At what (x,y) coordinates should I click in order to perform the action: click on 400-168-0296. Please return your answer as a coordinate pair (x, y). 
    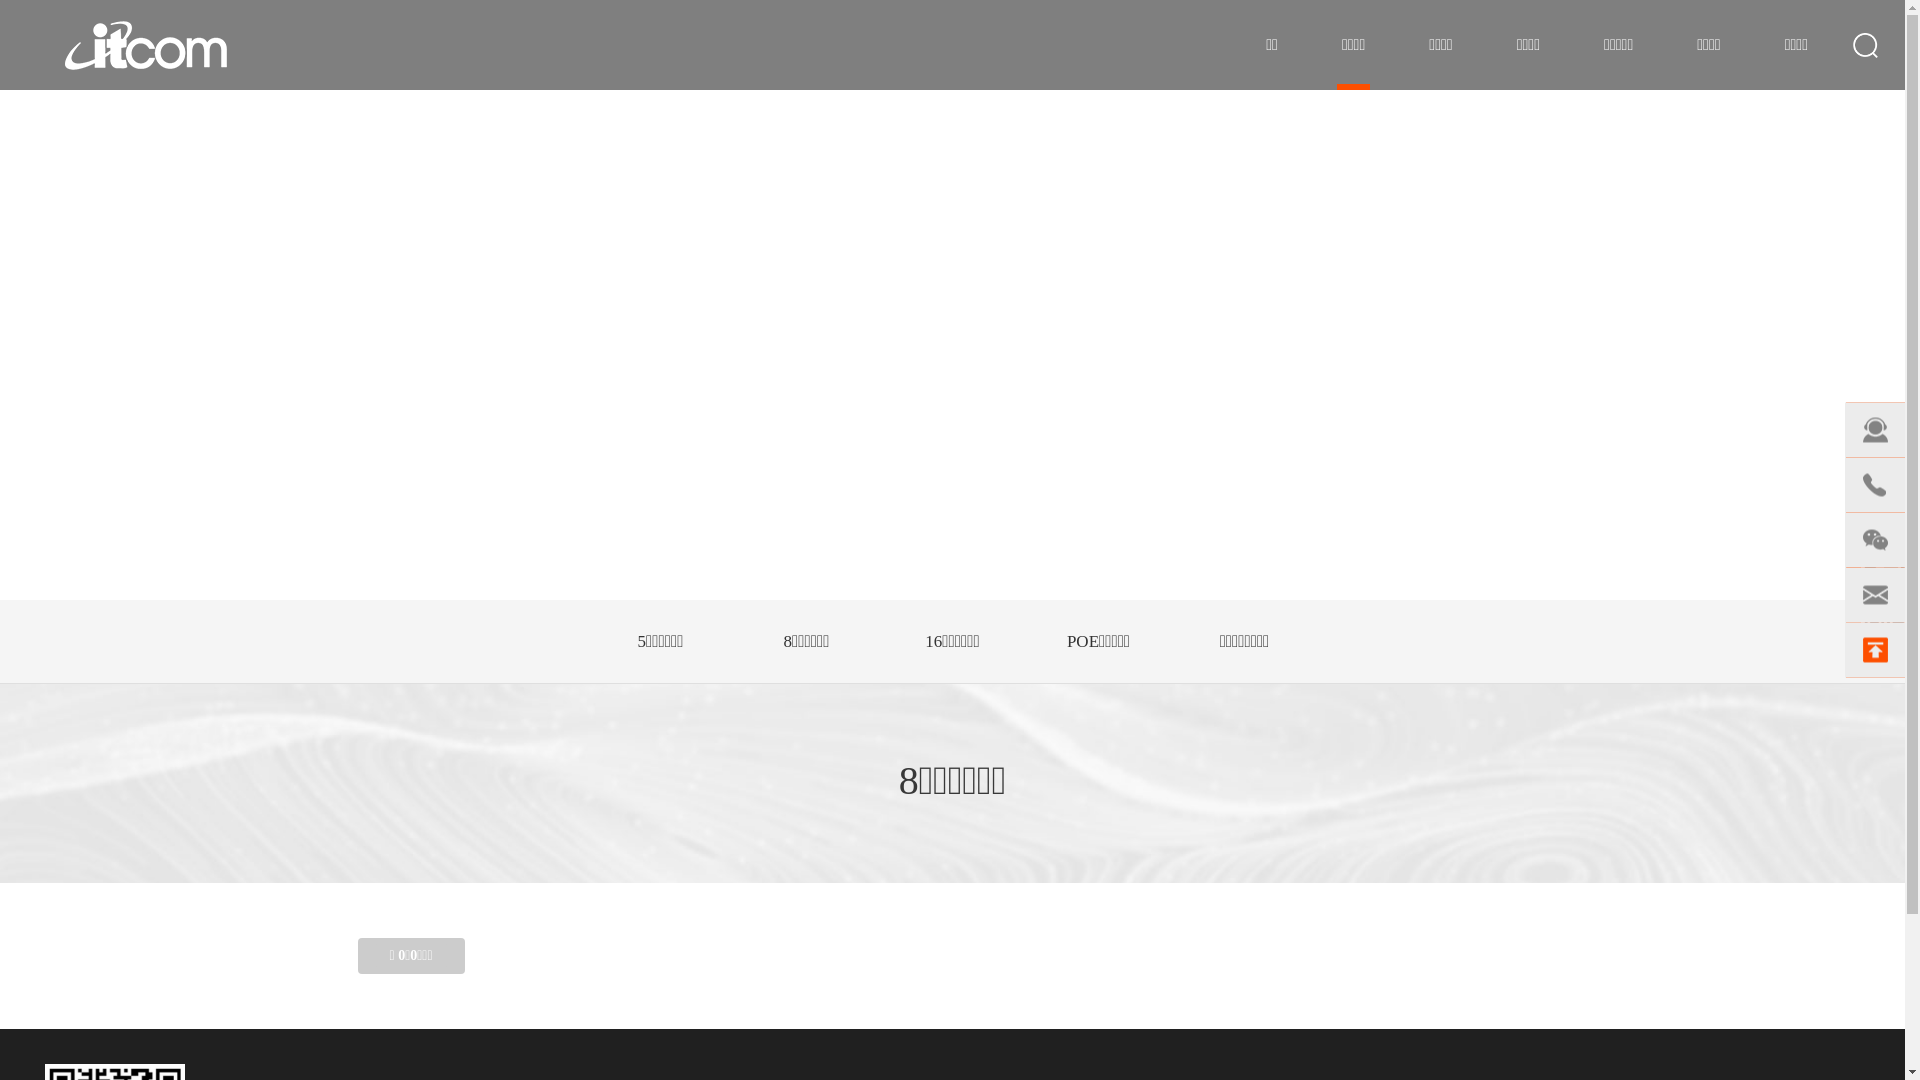
    Looking at the image, I should click on (1875, 486).